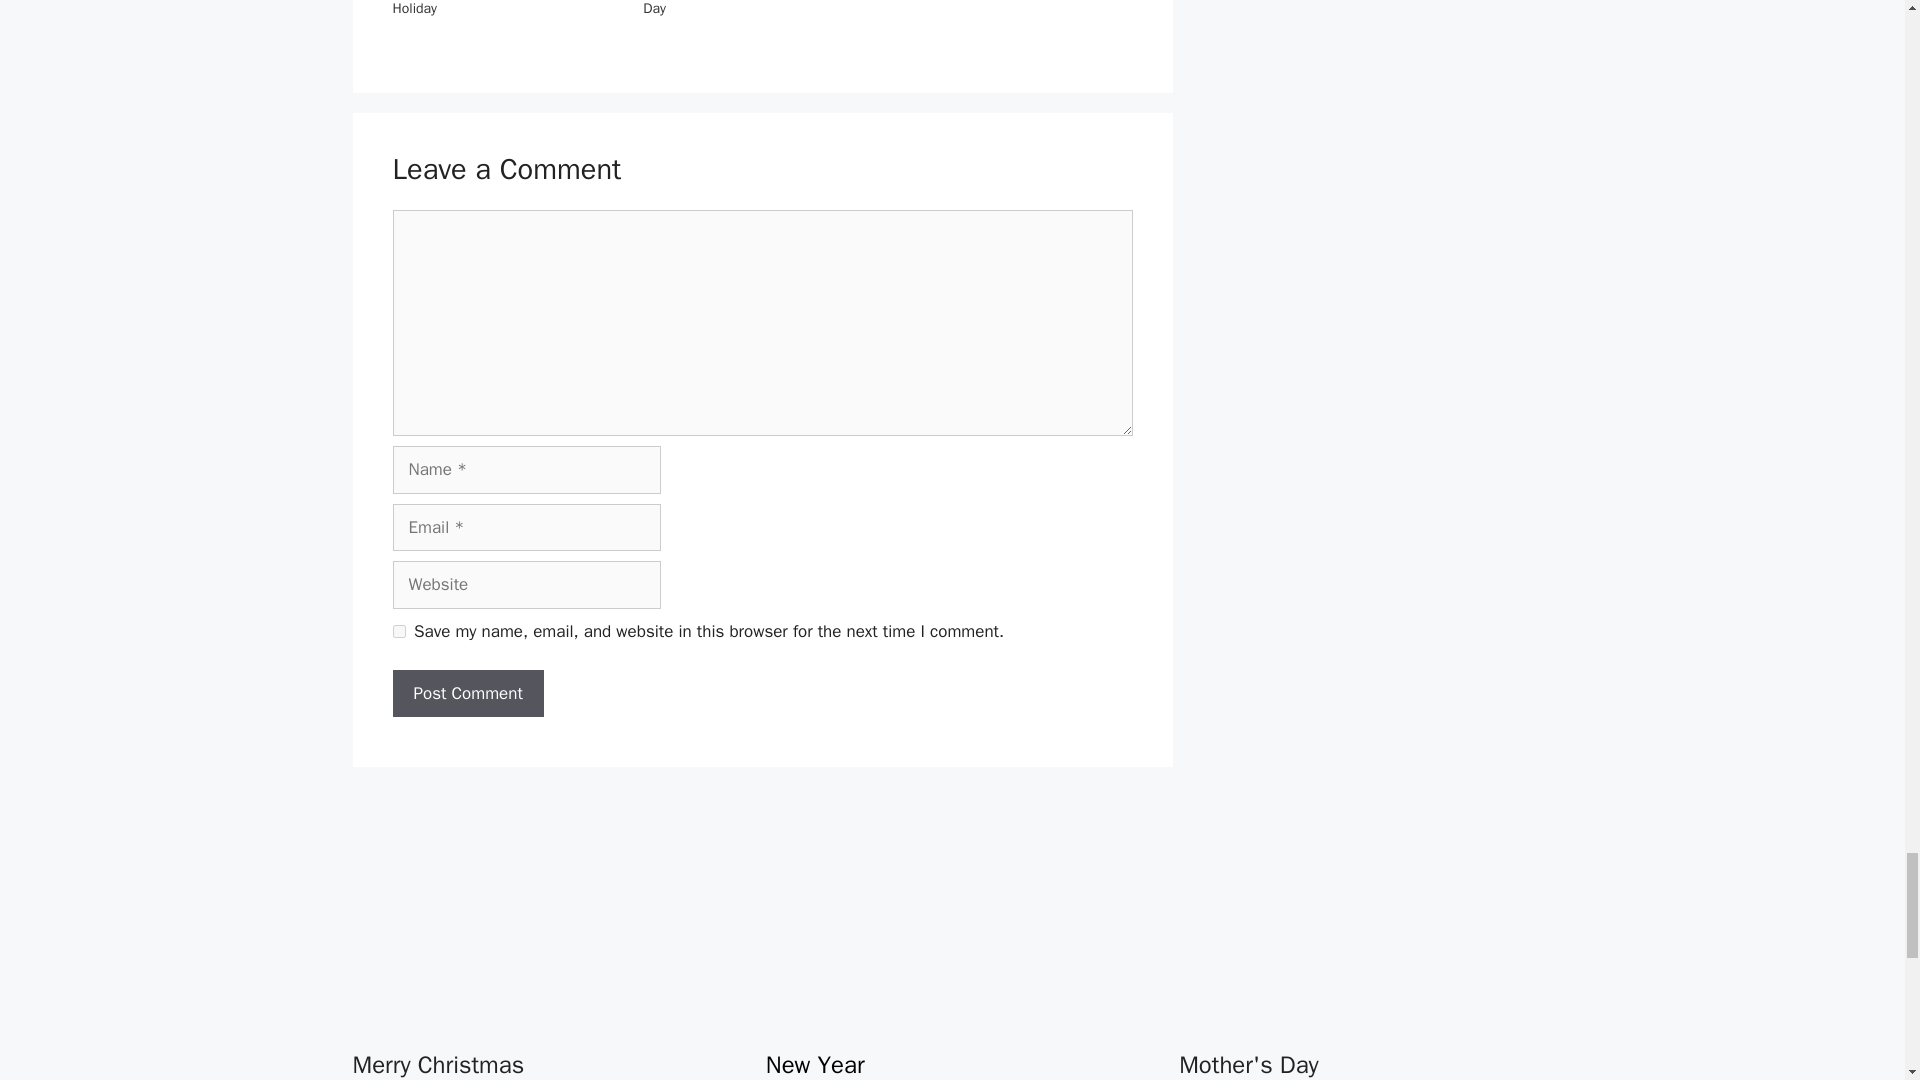 The image size is (1920, 1080). Describe the element at coordinates (398, 632) in the screenshot. I see `yes` at that location.